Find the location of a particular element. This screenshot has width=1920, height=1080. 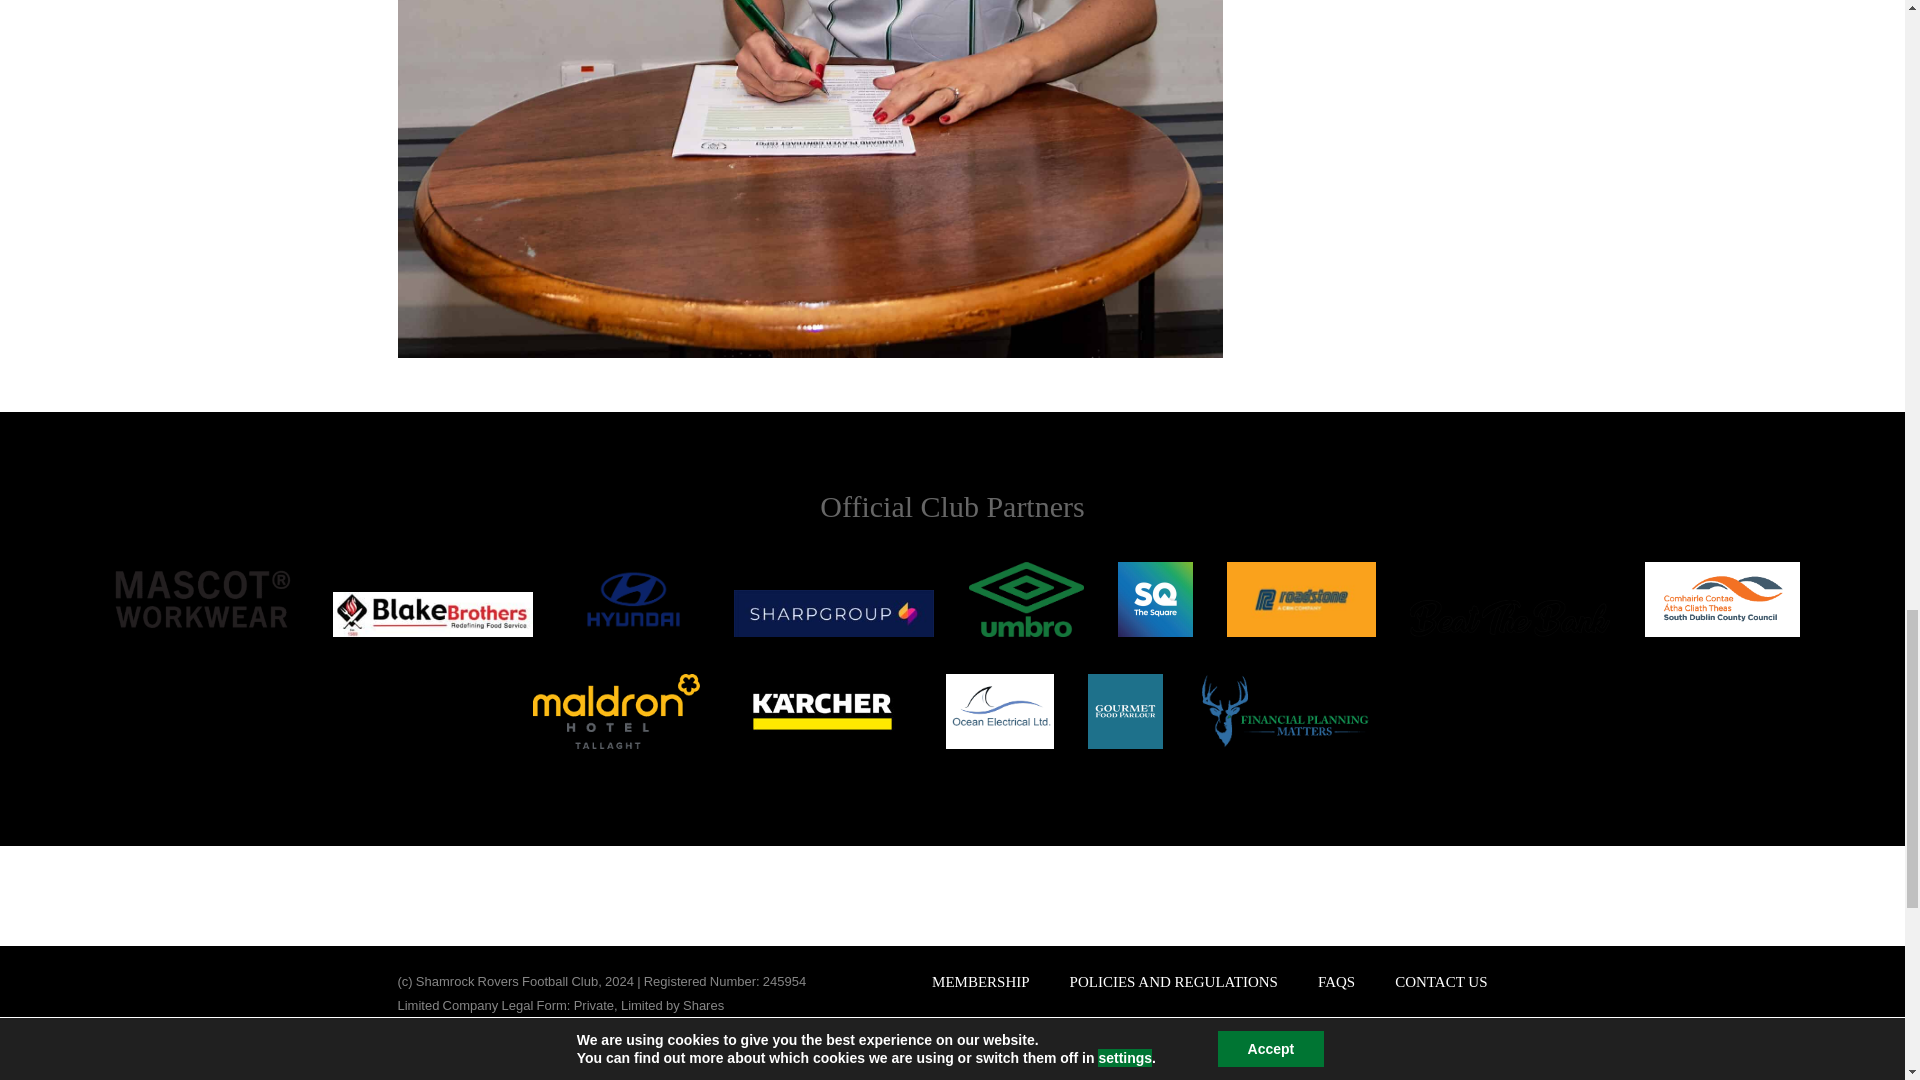

Ocean Electrical is located at coordinates (1000, 711).